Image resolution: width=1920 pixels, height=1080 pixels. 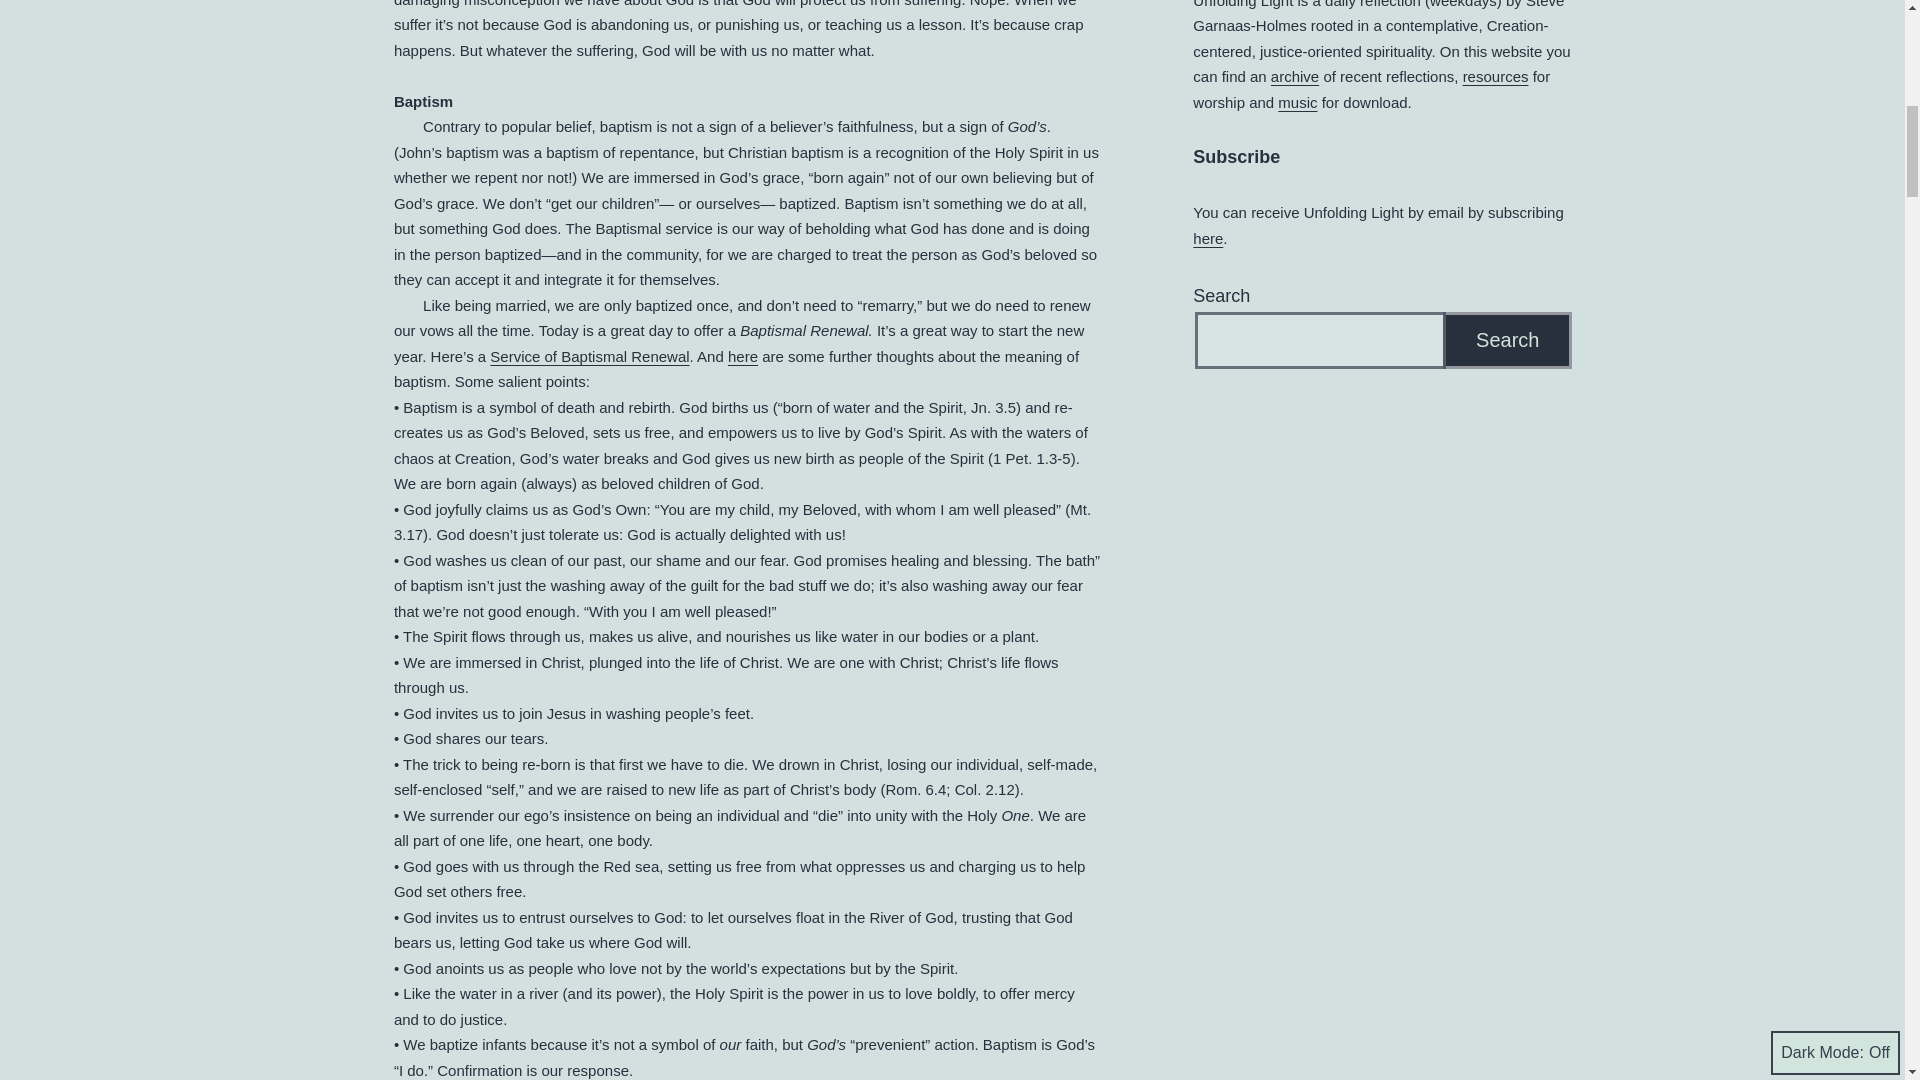 I want to click on here, so click(x=742, y=356).